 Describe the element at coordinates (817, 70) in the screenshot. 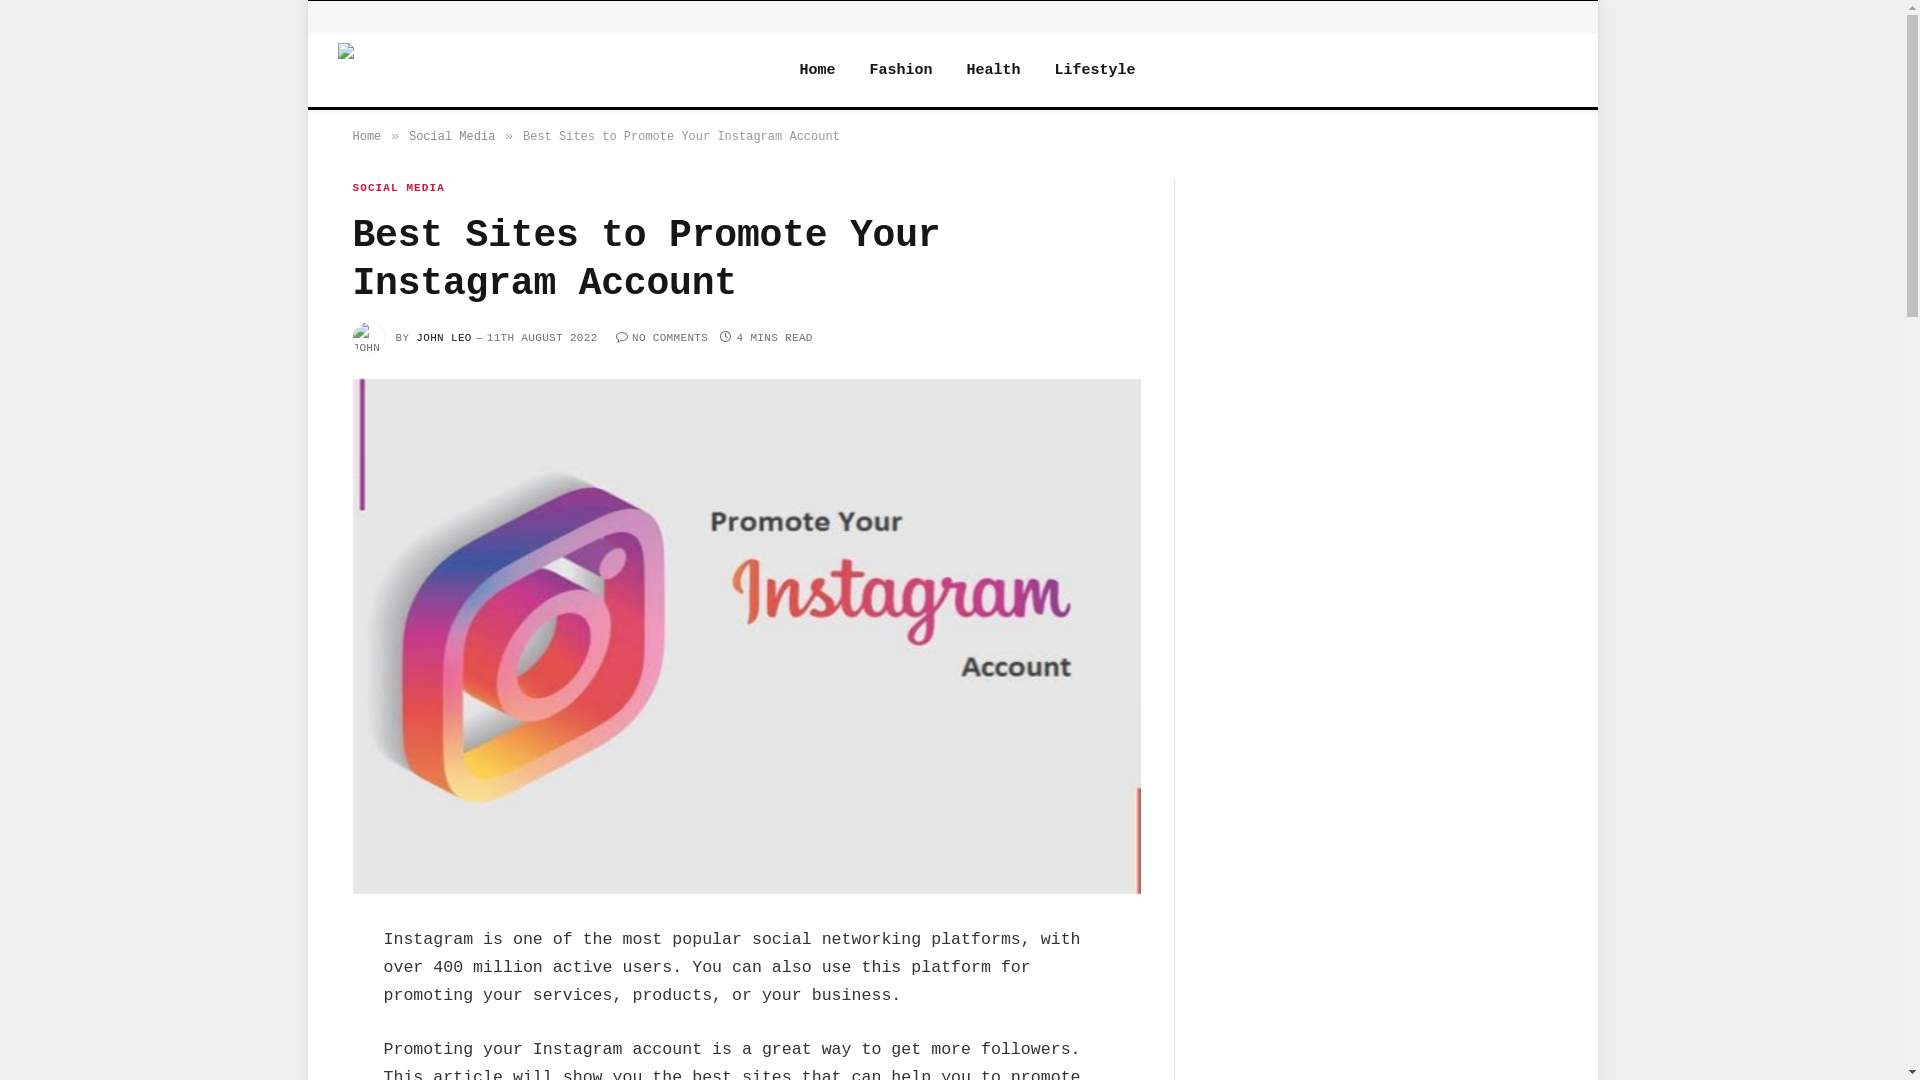

I see `Home` at that location.